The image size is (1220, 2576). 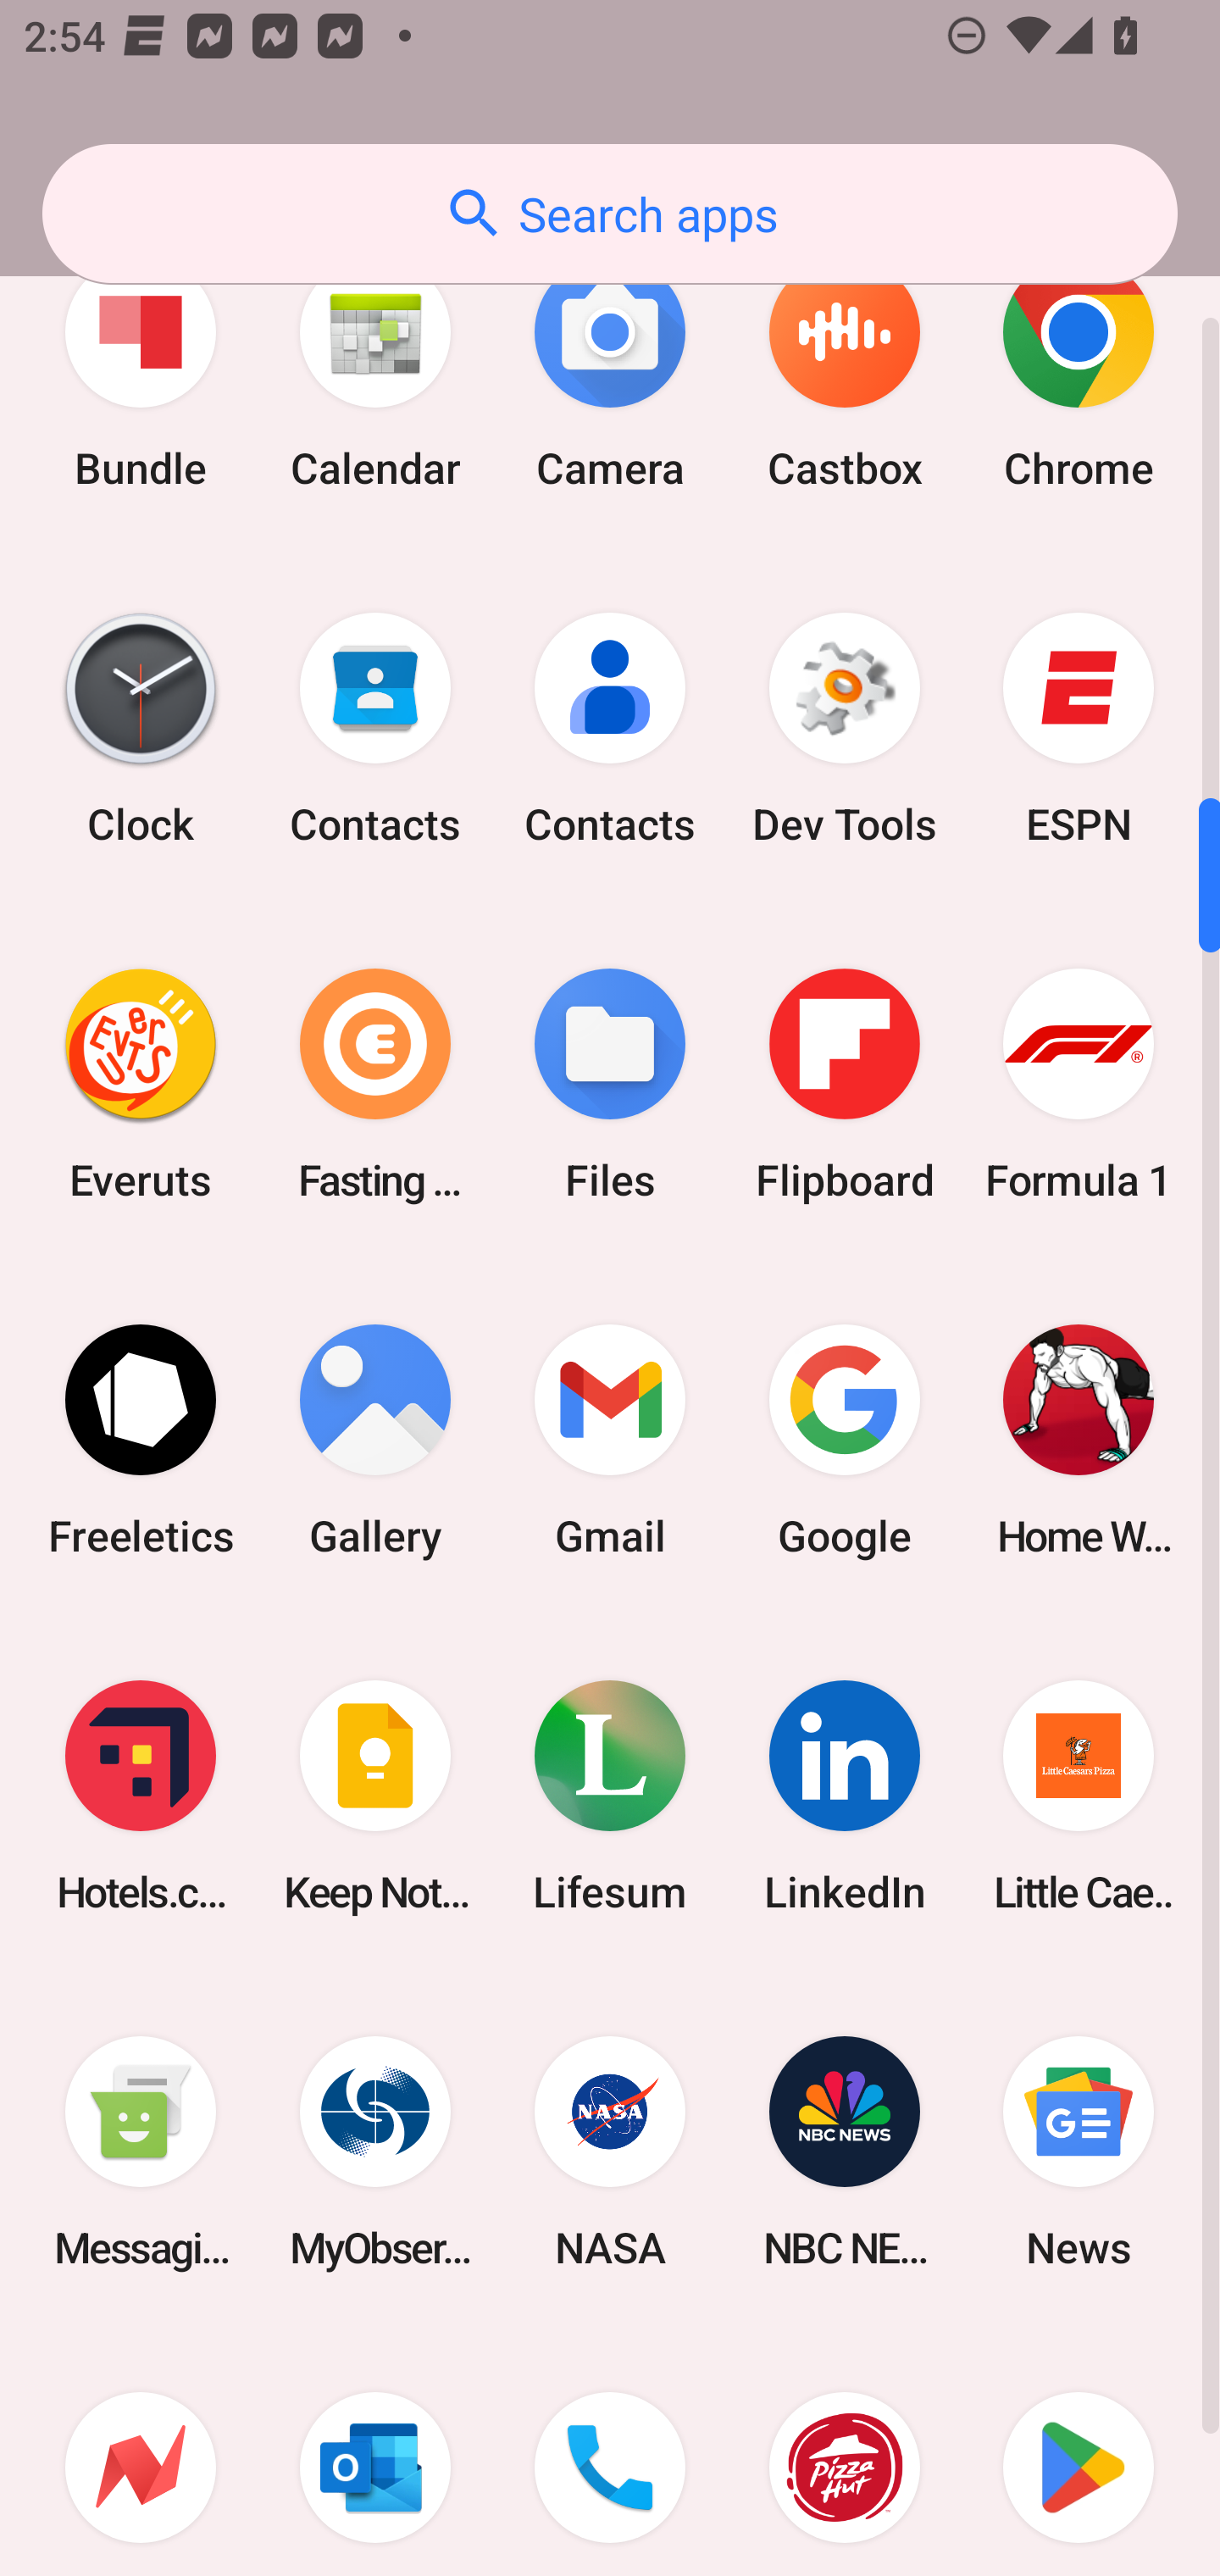 What do you see at coordinates (141, 1795) in the screenshot?
I see `Hotels.com` at bounding box center [141, 1795].